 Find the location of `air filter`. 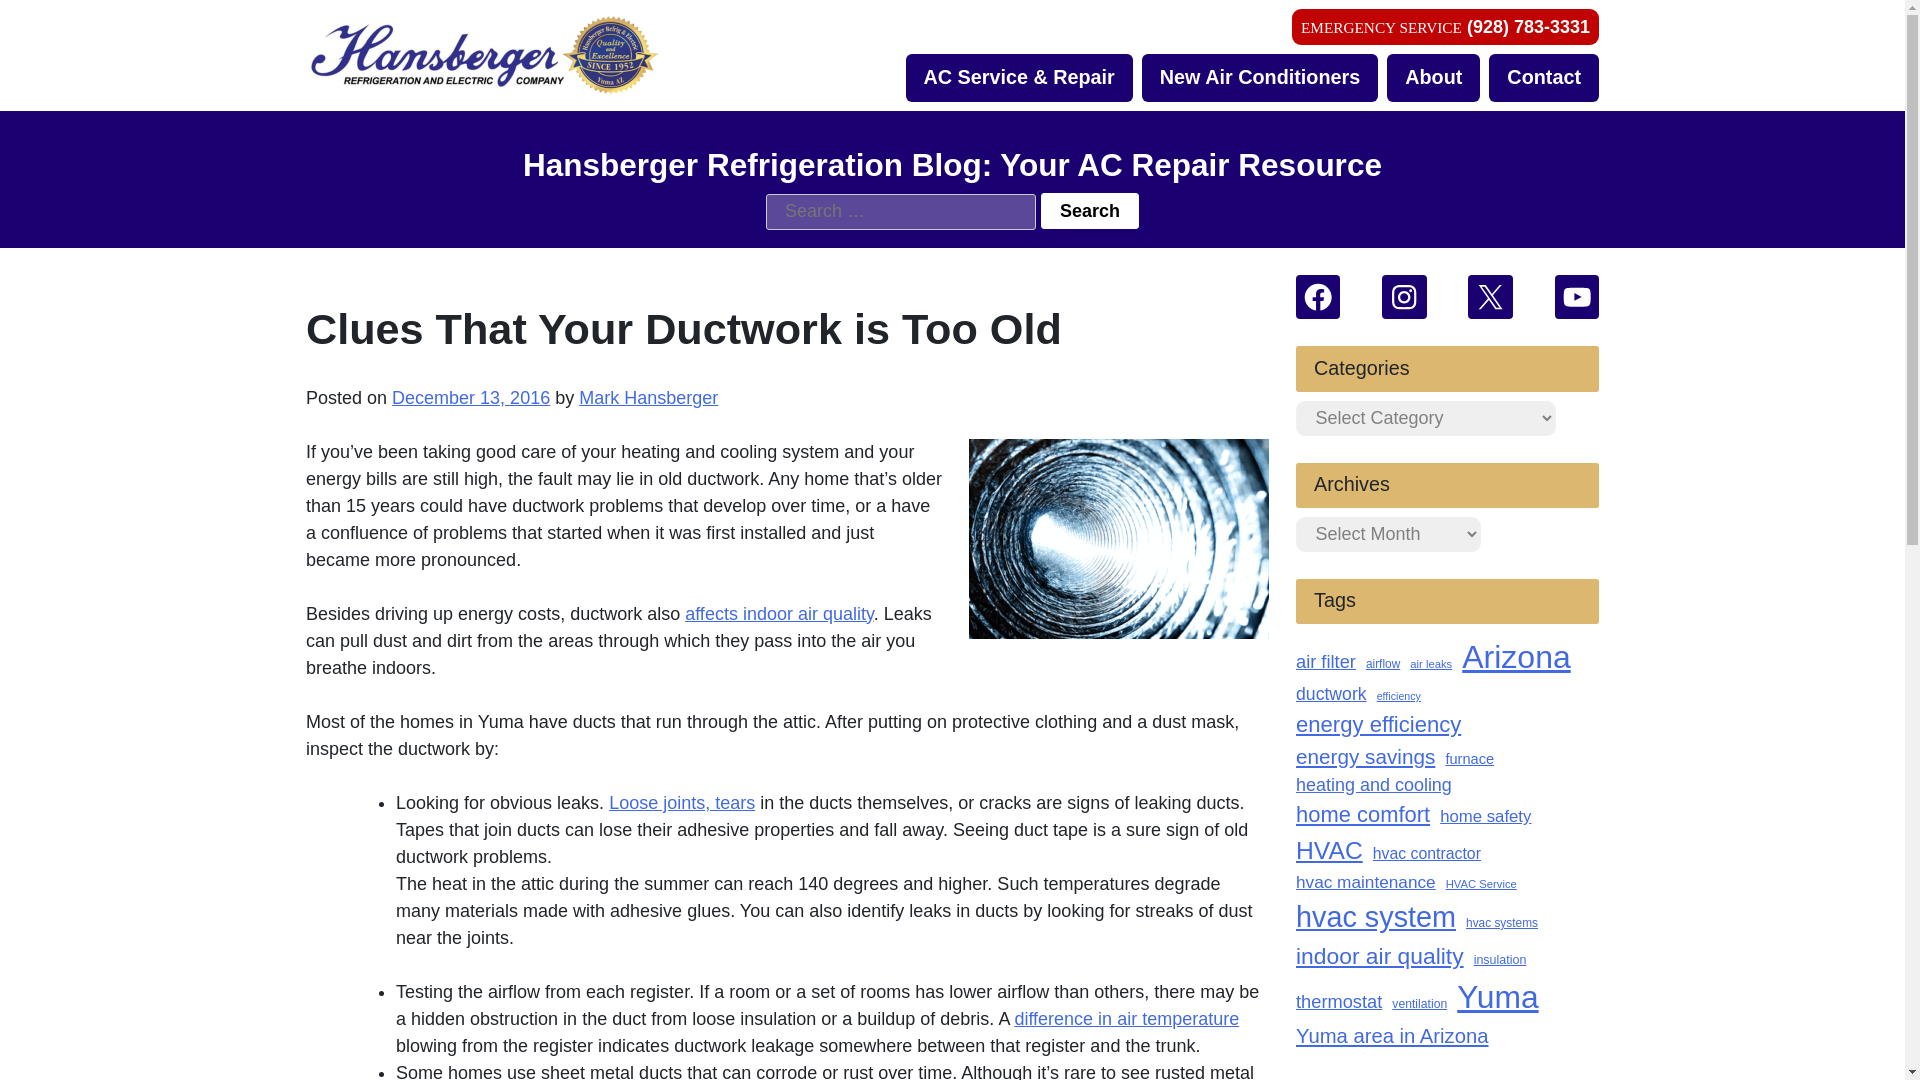

air filter is located at coordinates (1326, 662).